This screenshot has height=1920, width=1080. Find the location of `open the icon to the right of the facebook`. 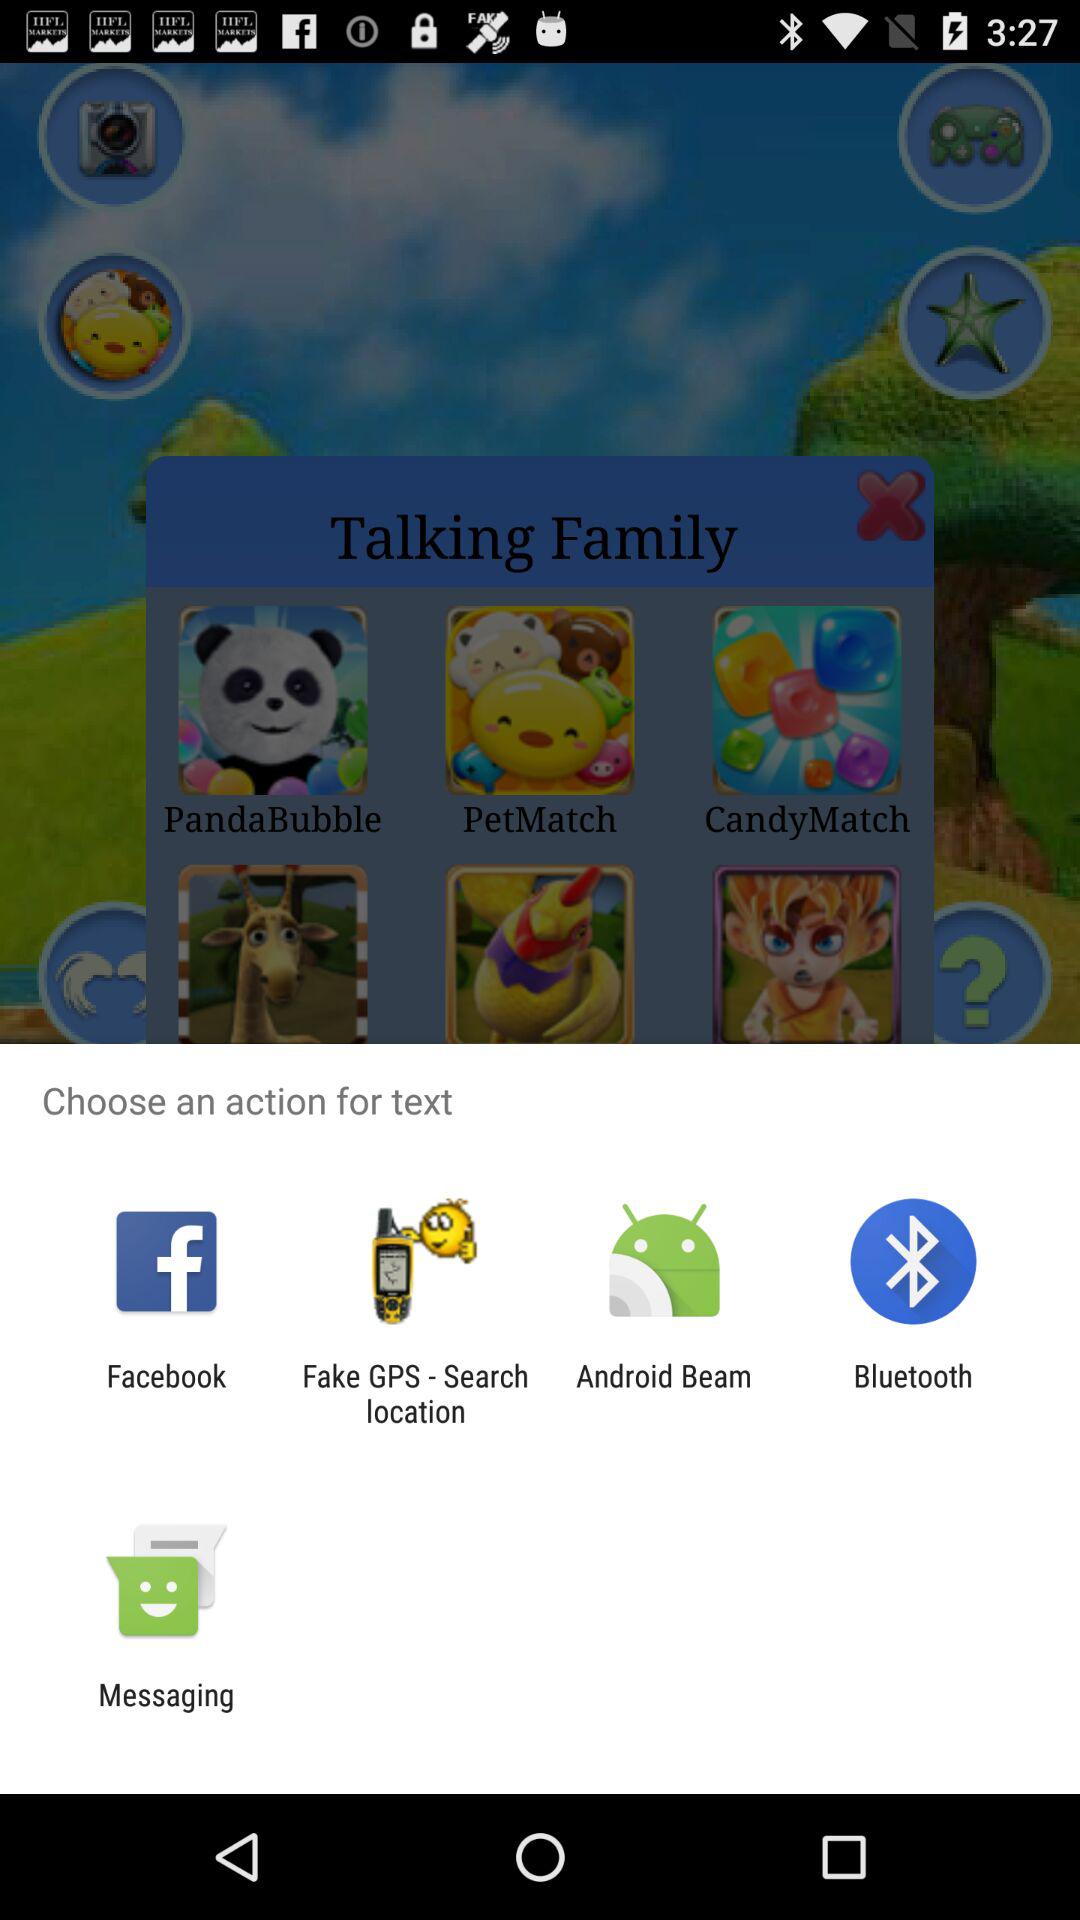

open the icon to the right of the facebook is located at coordinates (415, 1393).